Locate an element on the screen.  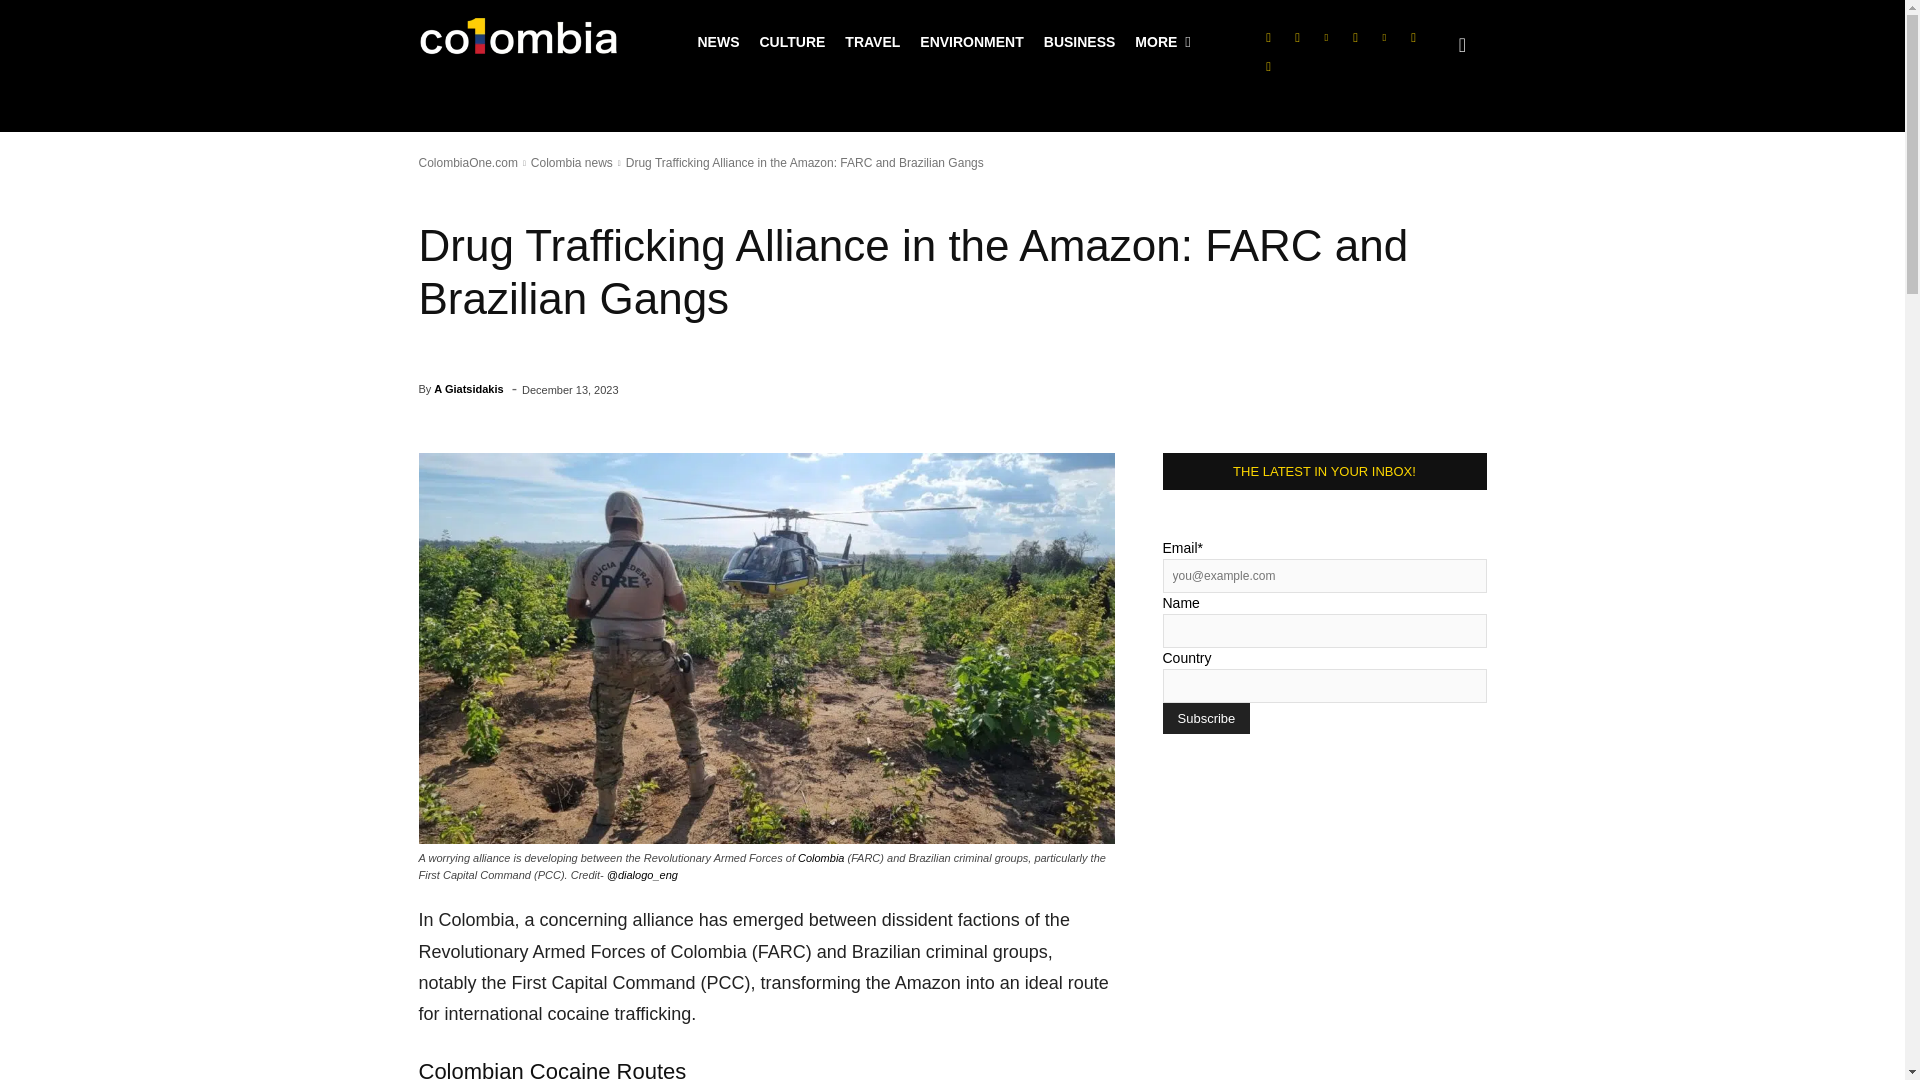
Linkedin is located at coordinates (1326, 37).